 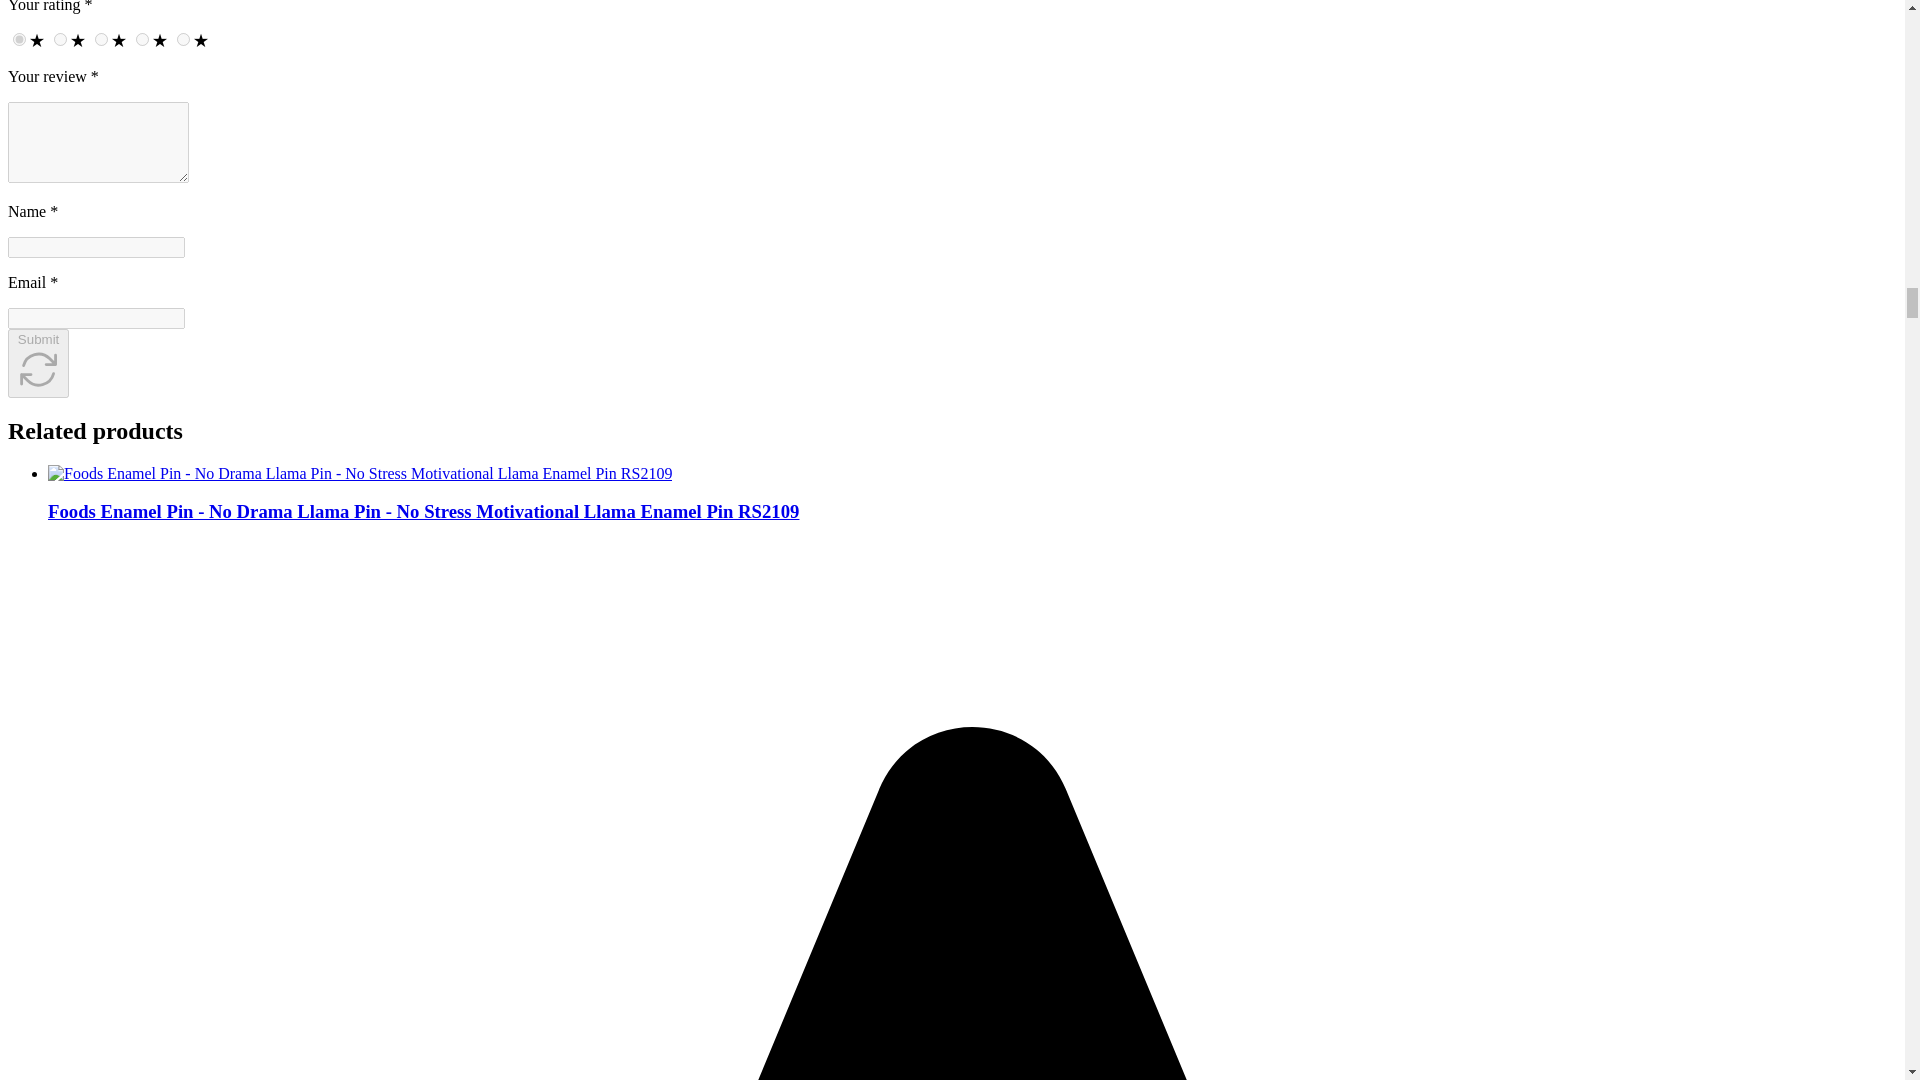 What do you see at coordinates (20, 40) in the screenshot?
I see `5` at bounding box center [20, 40].